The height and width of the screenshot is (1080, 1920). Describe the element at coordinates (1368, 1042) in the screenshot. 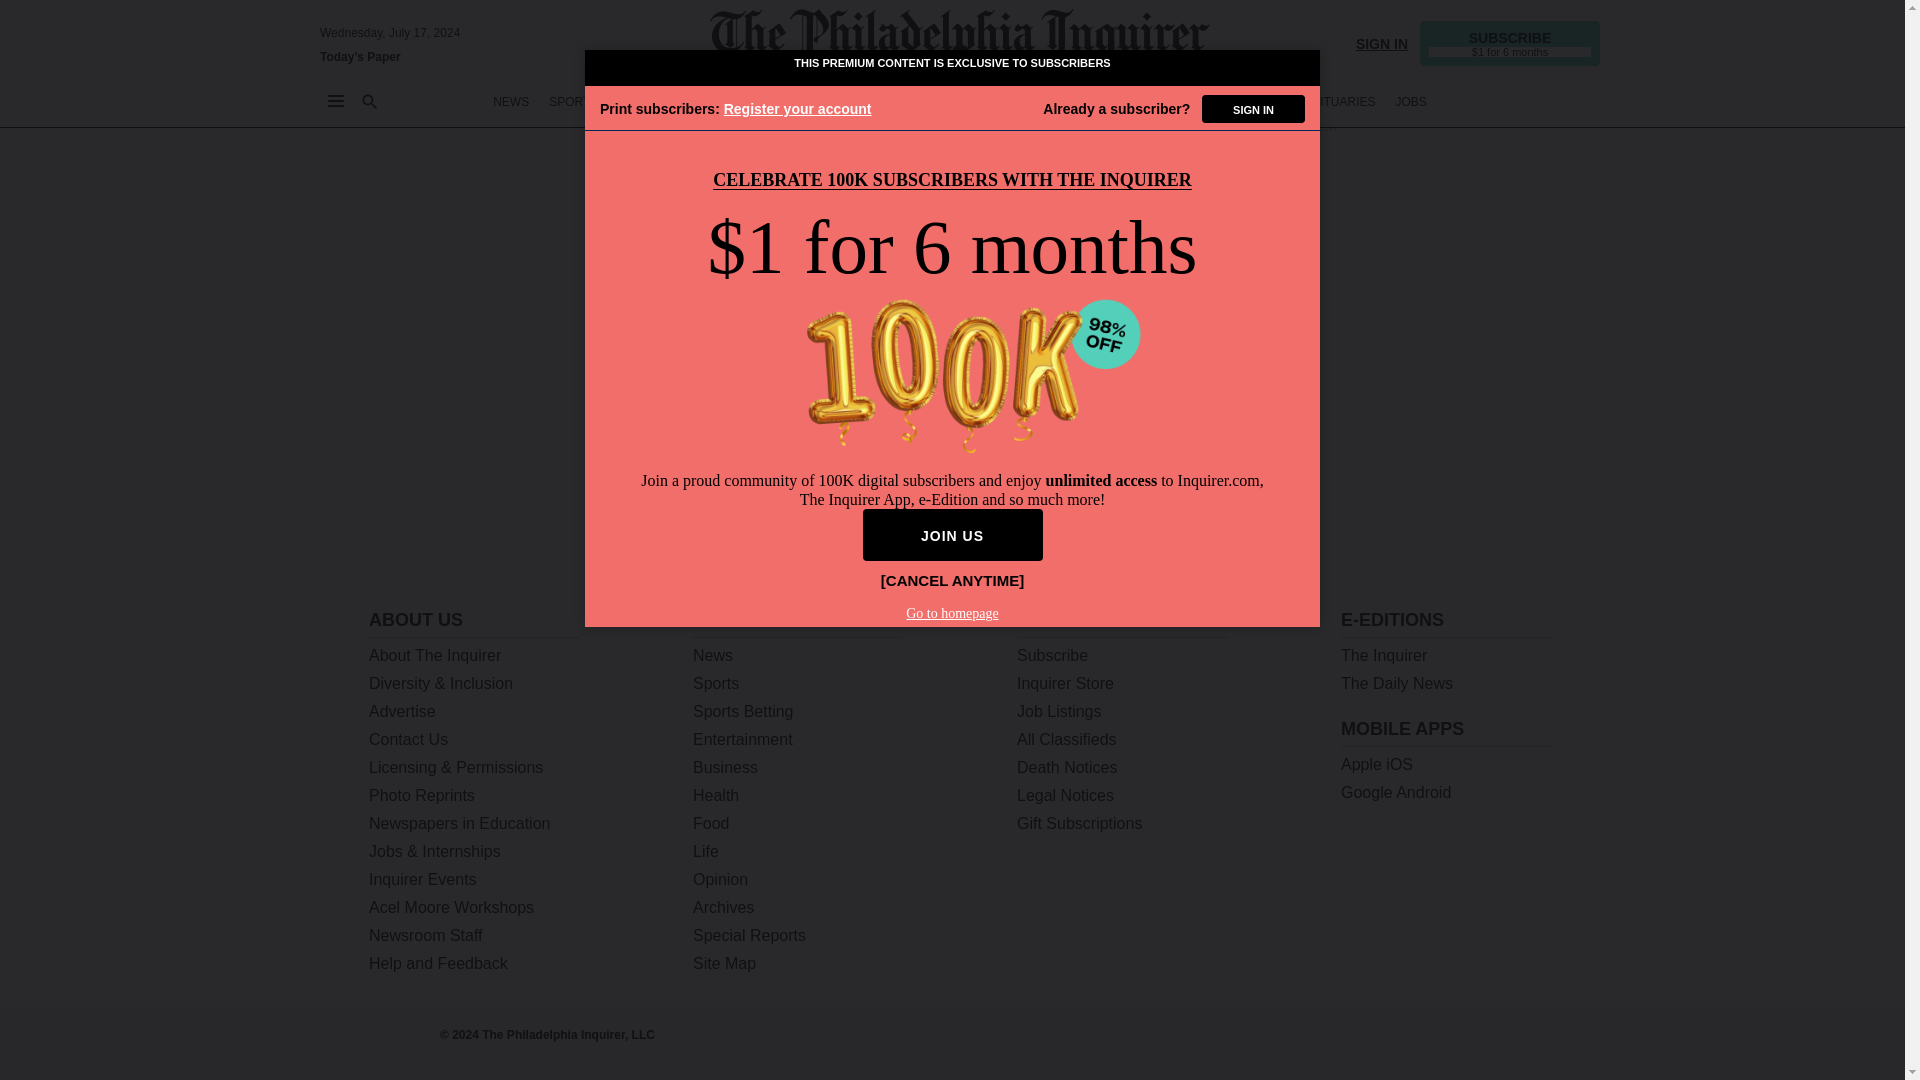

I see `Twitter` at that location.